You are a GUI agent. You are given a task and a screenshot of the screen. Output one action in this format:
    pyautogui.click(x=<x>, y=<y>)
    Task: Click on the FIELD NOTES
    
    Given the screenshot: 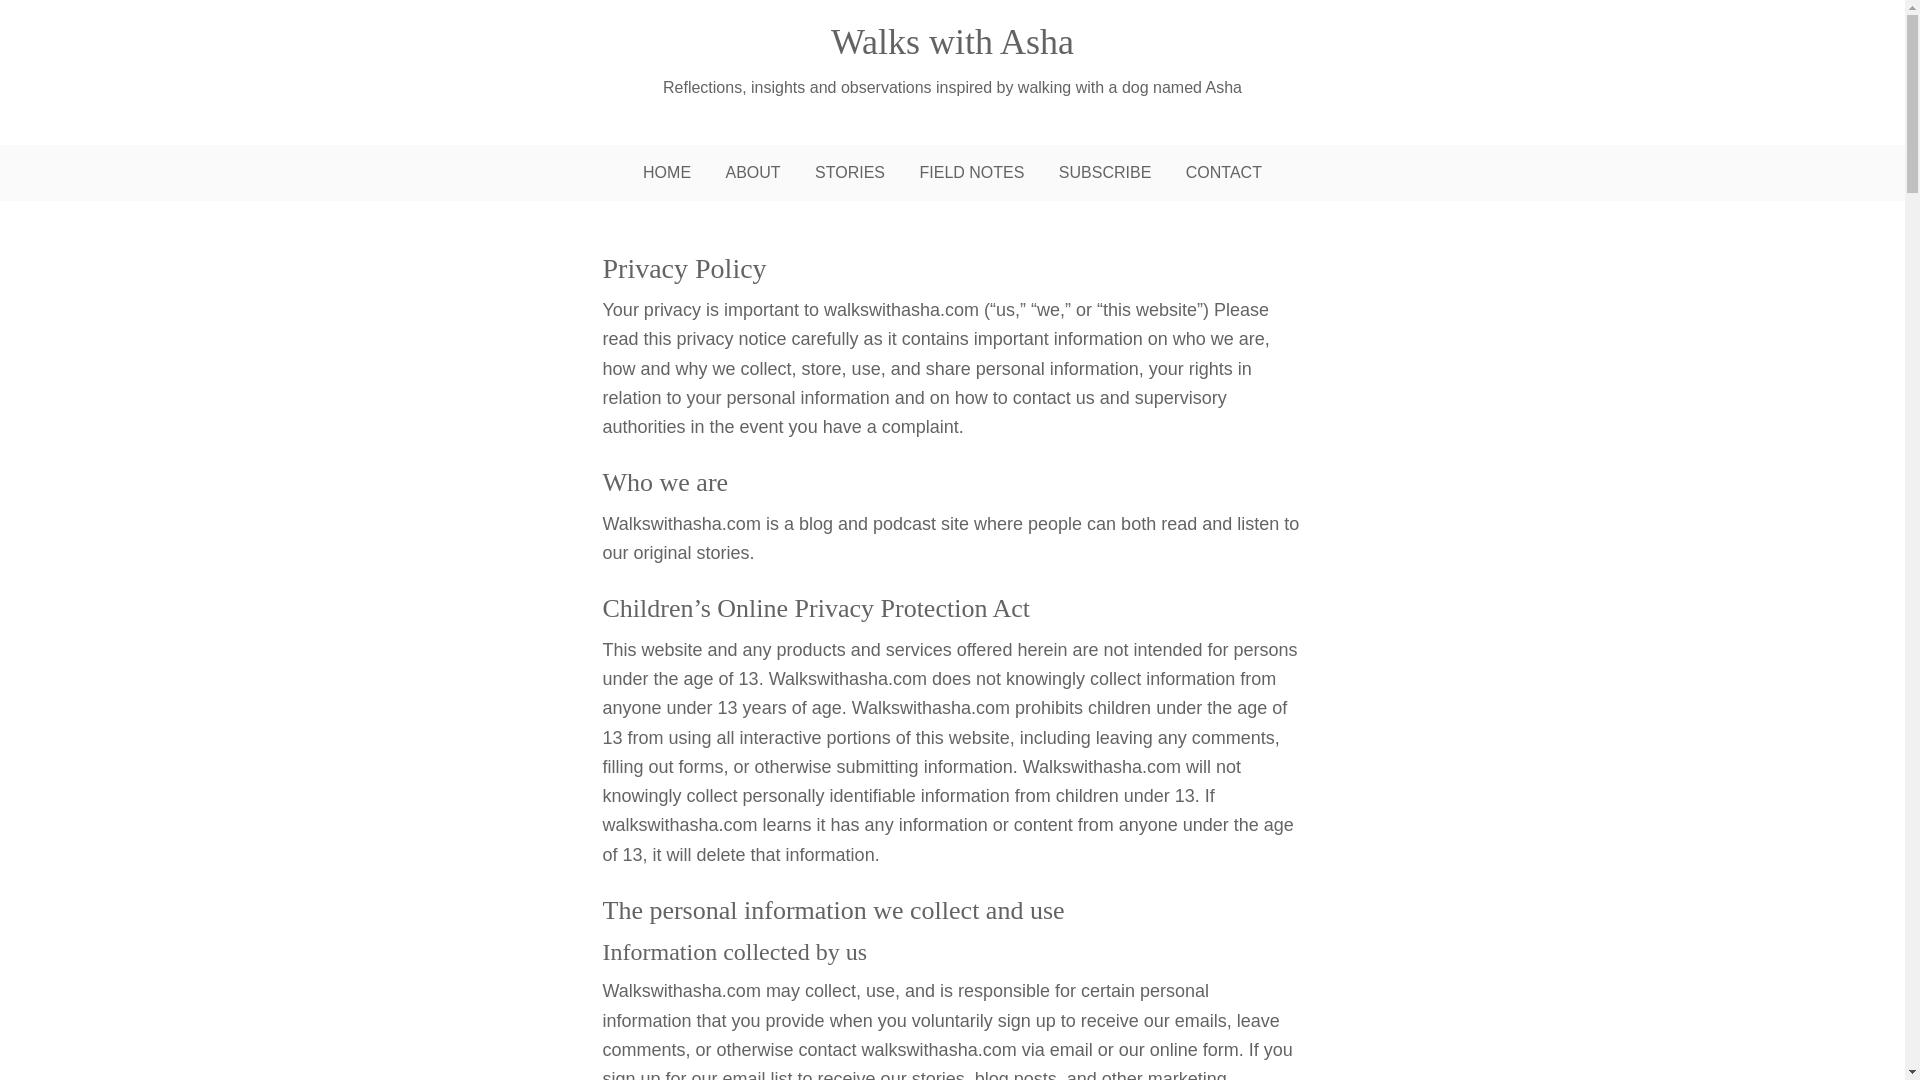 What is the action you would take?
    pyautogui.click(x=971, y=172)
    